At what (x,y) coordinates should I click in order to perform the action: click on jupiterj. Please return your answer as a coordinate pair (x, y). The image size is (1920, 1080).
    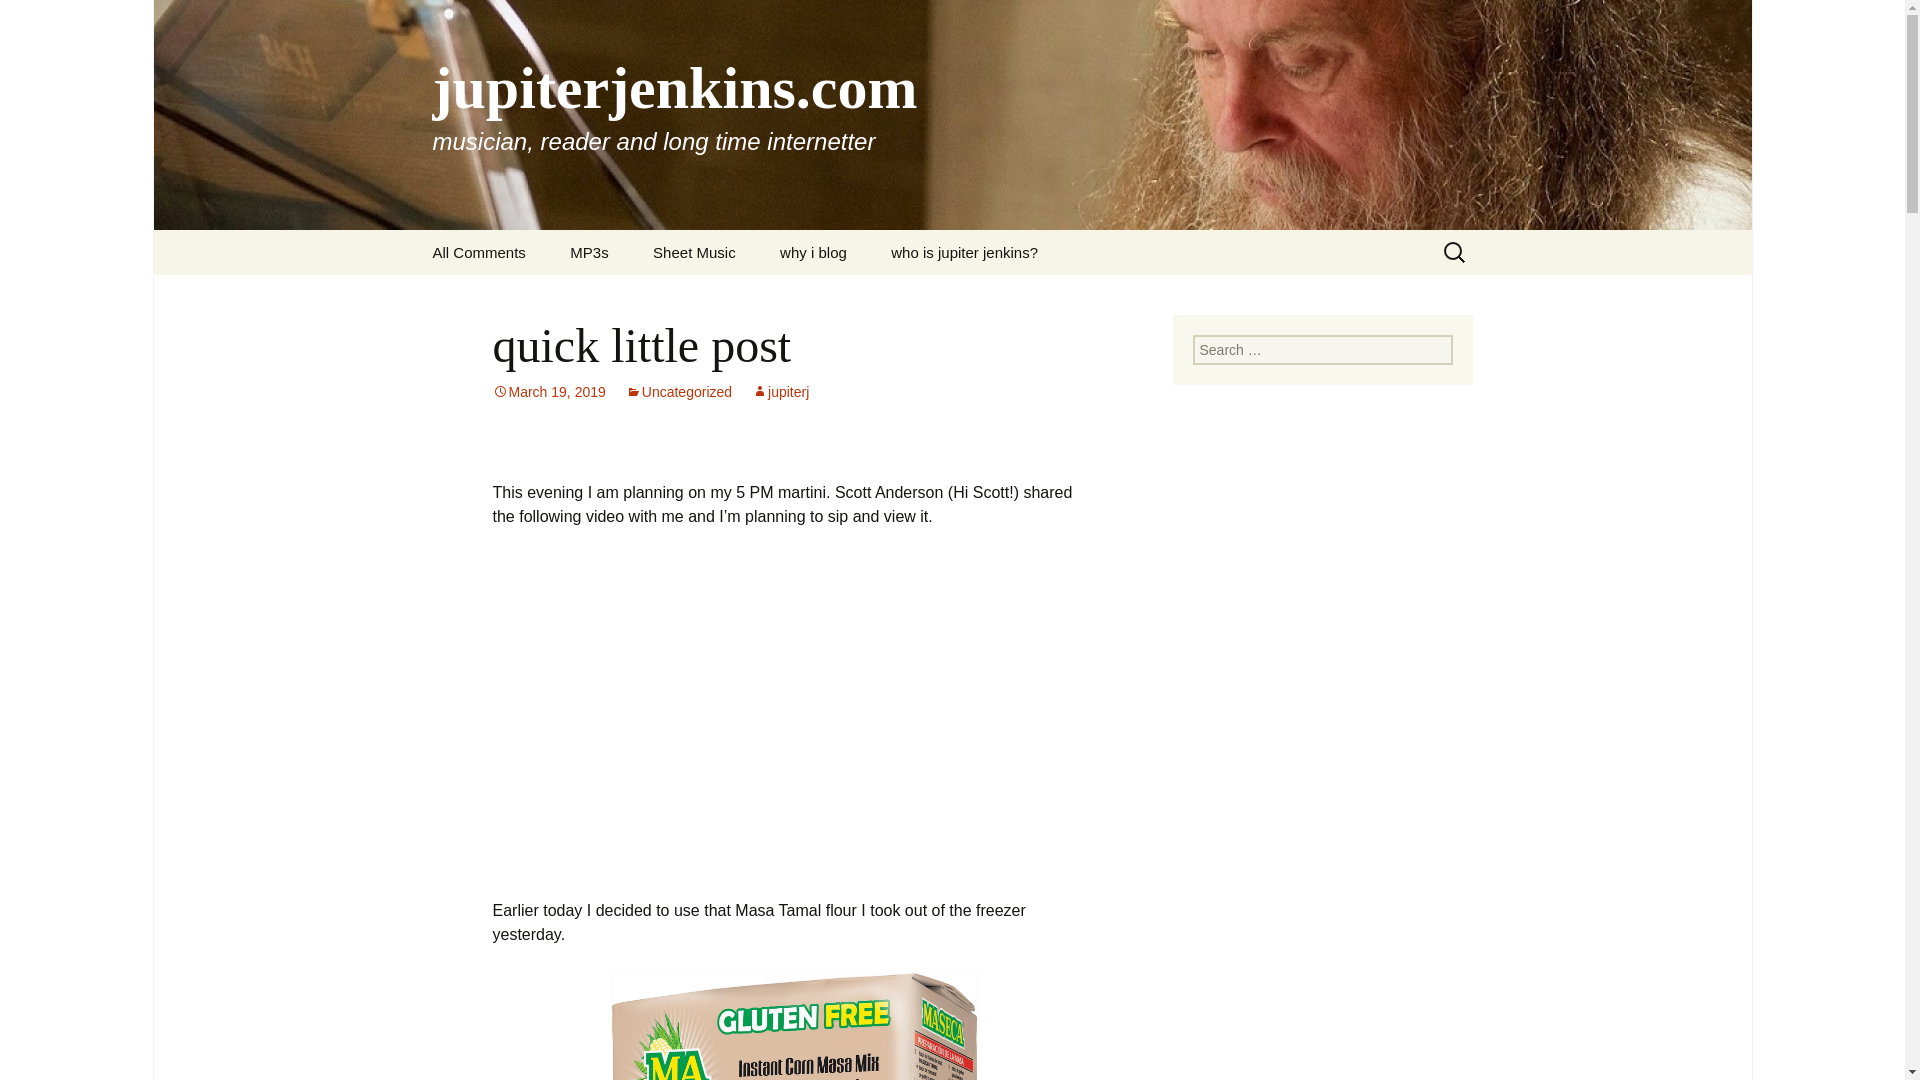
    Looking at the image, I should click on (780, 392).